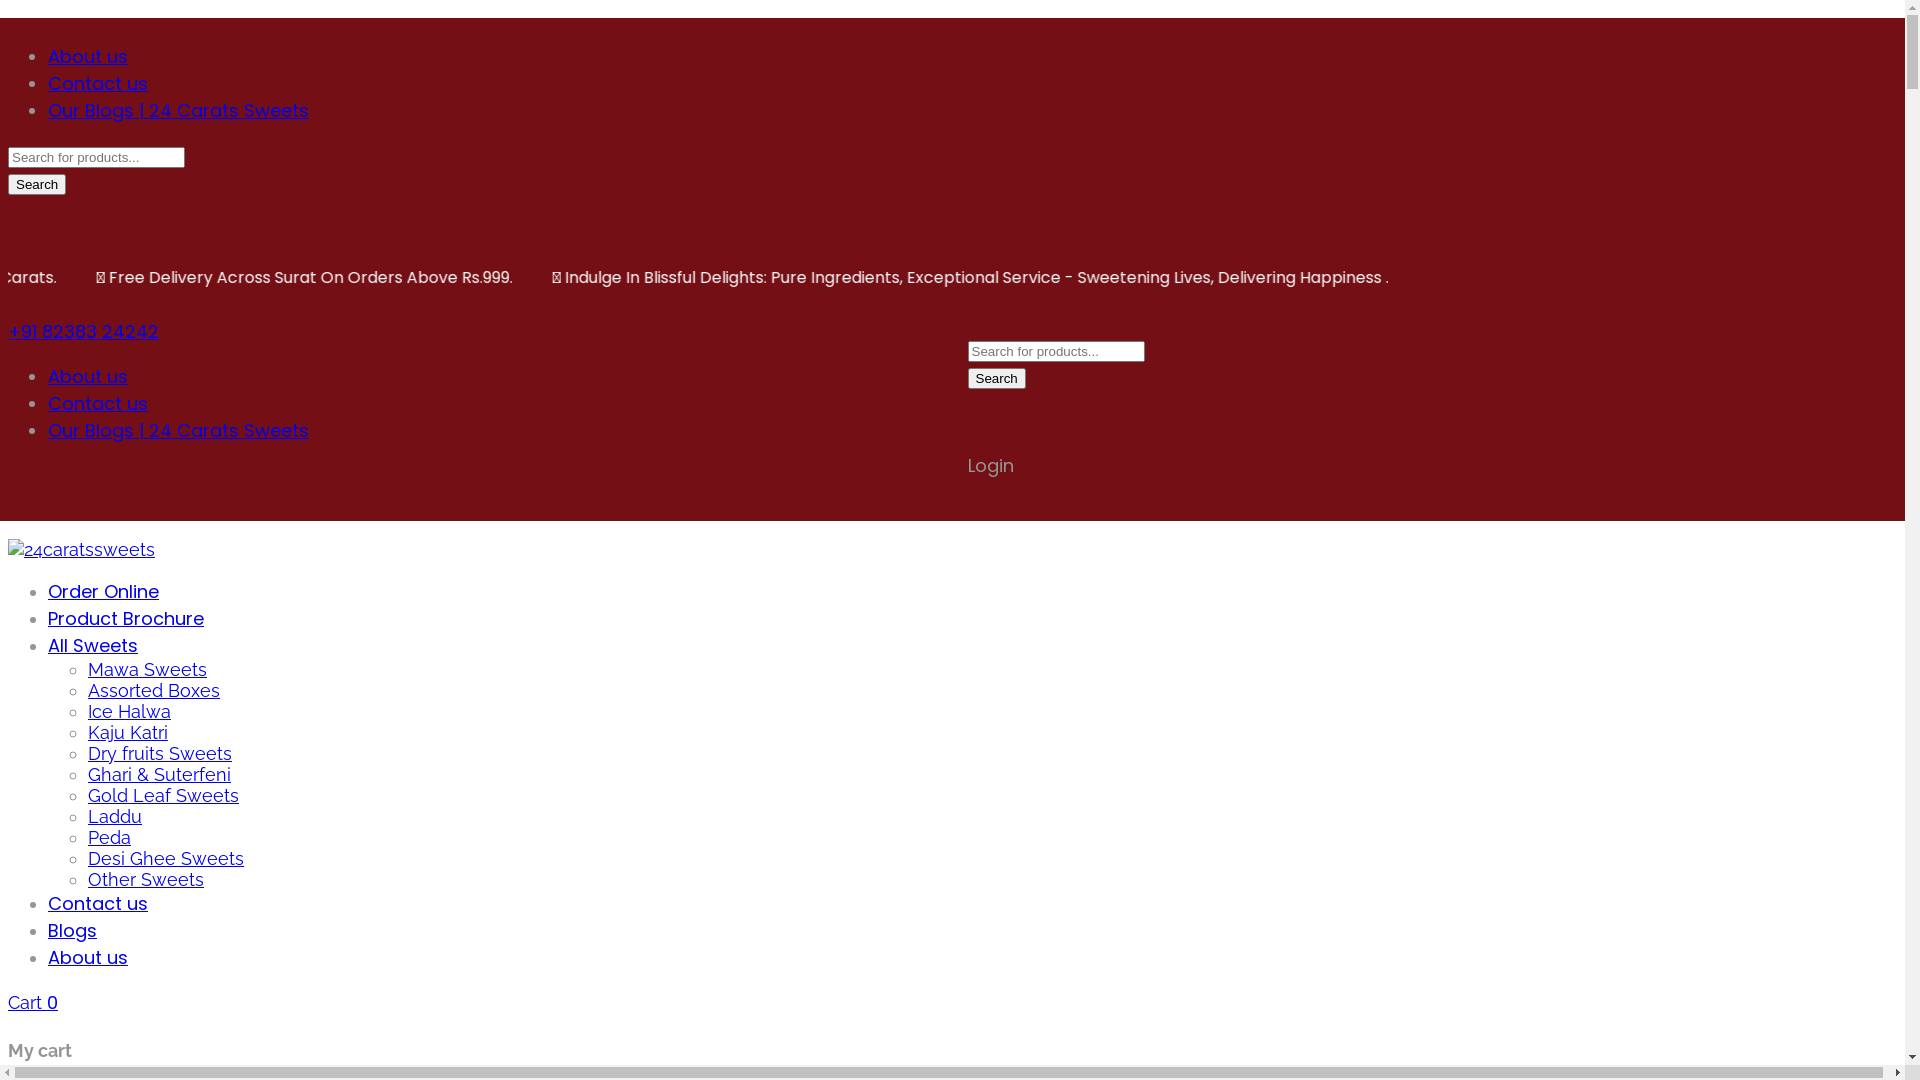 This screenshot has width=1920, height=1080. Describe the element at coordinates (128, 732) in the screenshot. I see `Kaju Katri` at that location.